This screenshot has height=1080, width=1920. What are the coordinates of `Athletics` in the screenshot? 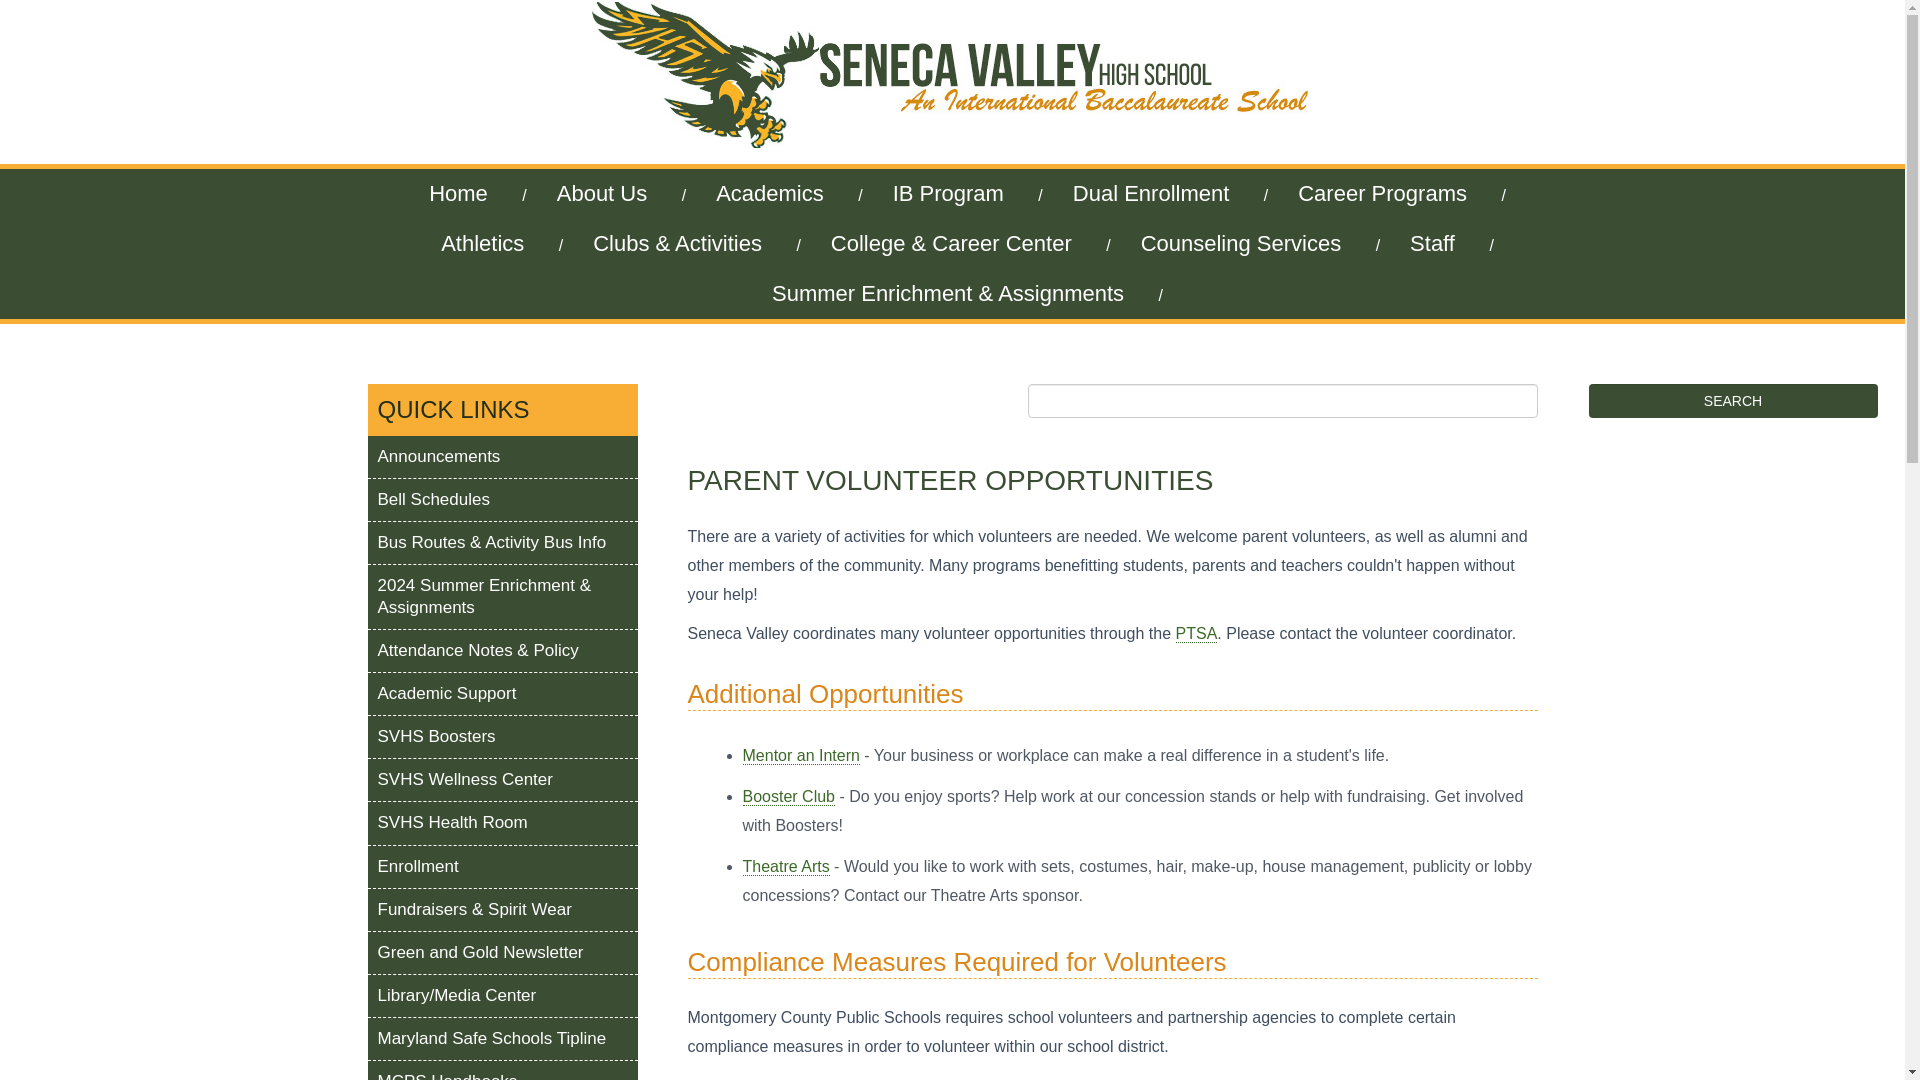 It's located at (482, 244).